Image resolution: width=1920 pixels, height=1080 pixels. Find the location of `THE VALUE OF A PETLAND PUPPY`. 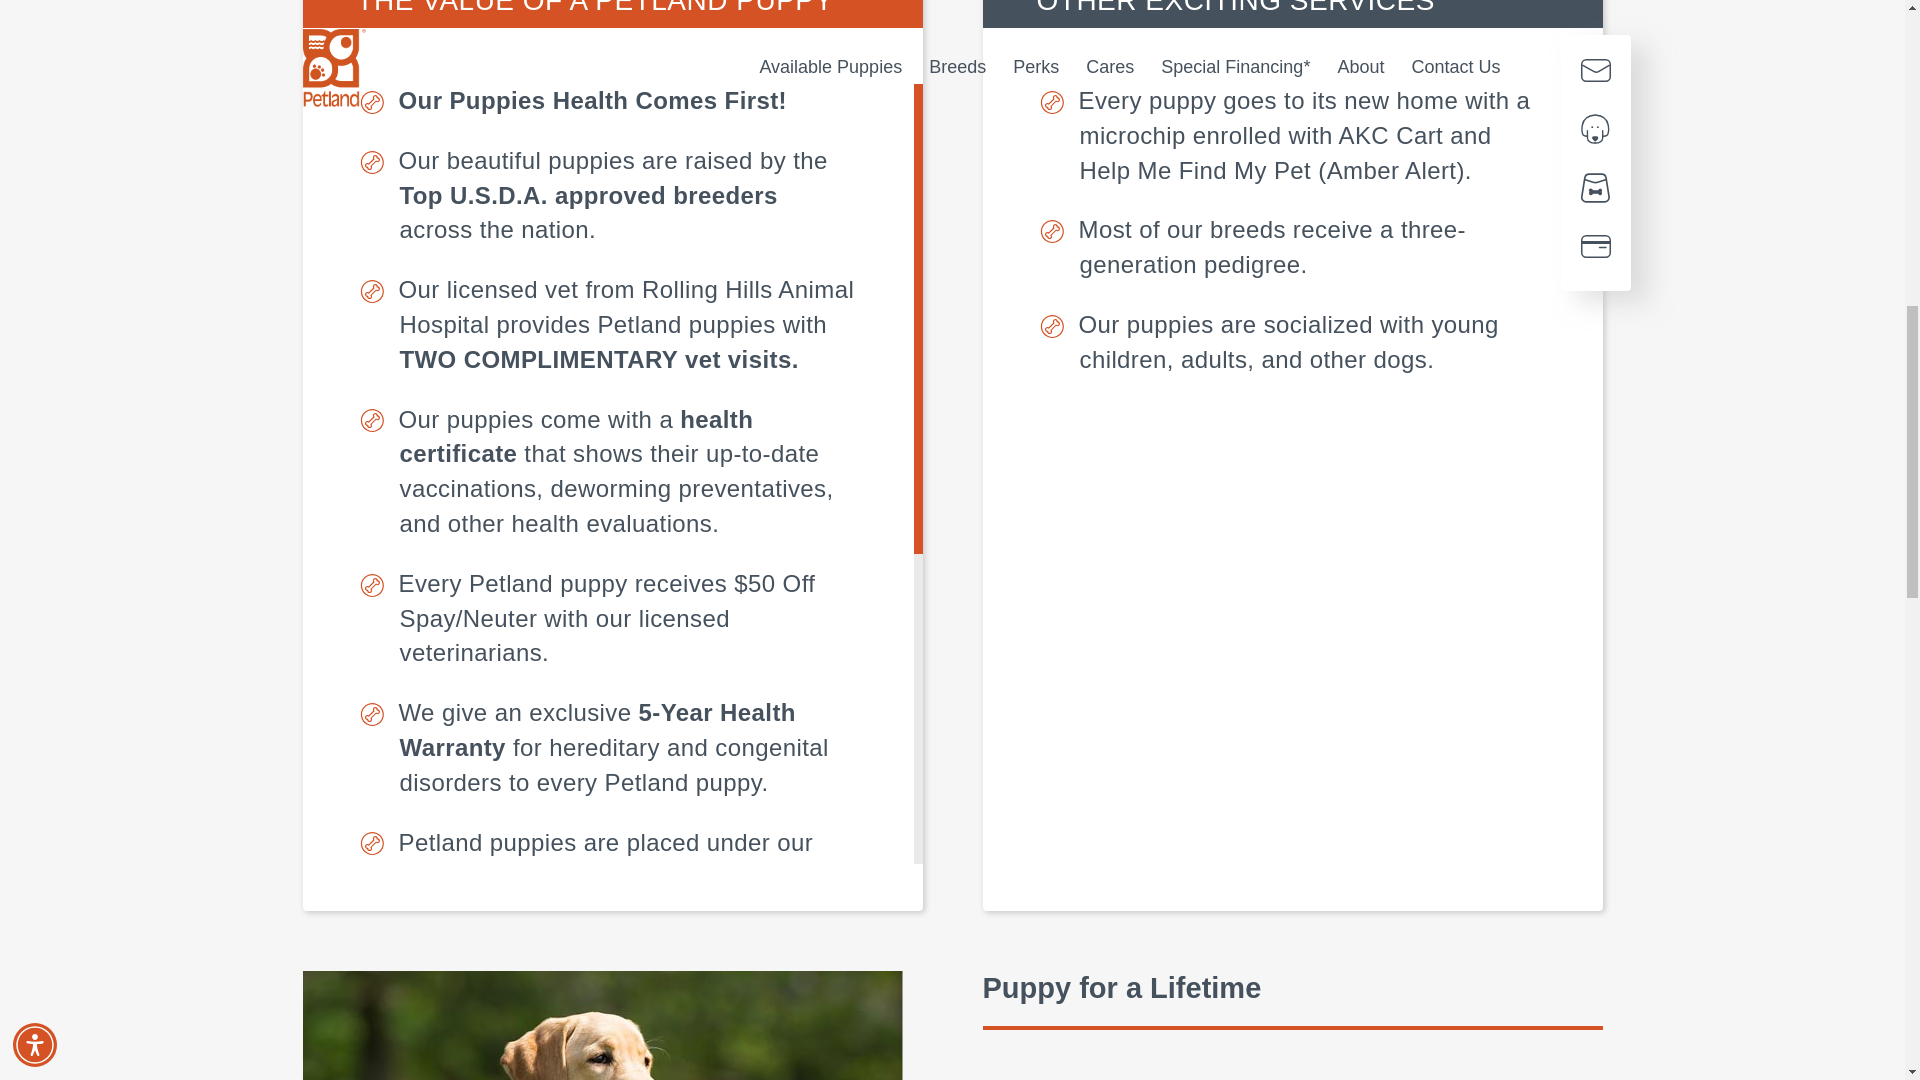

THE VALUE OF A PETLAND PUPPY is located at coordinates (611, 14).